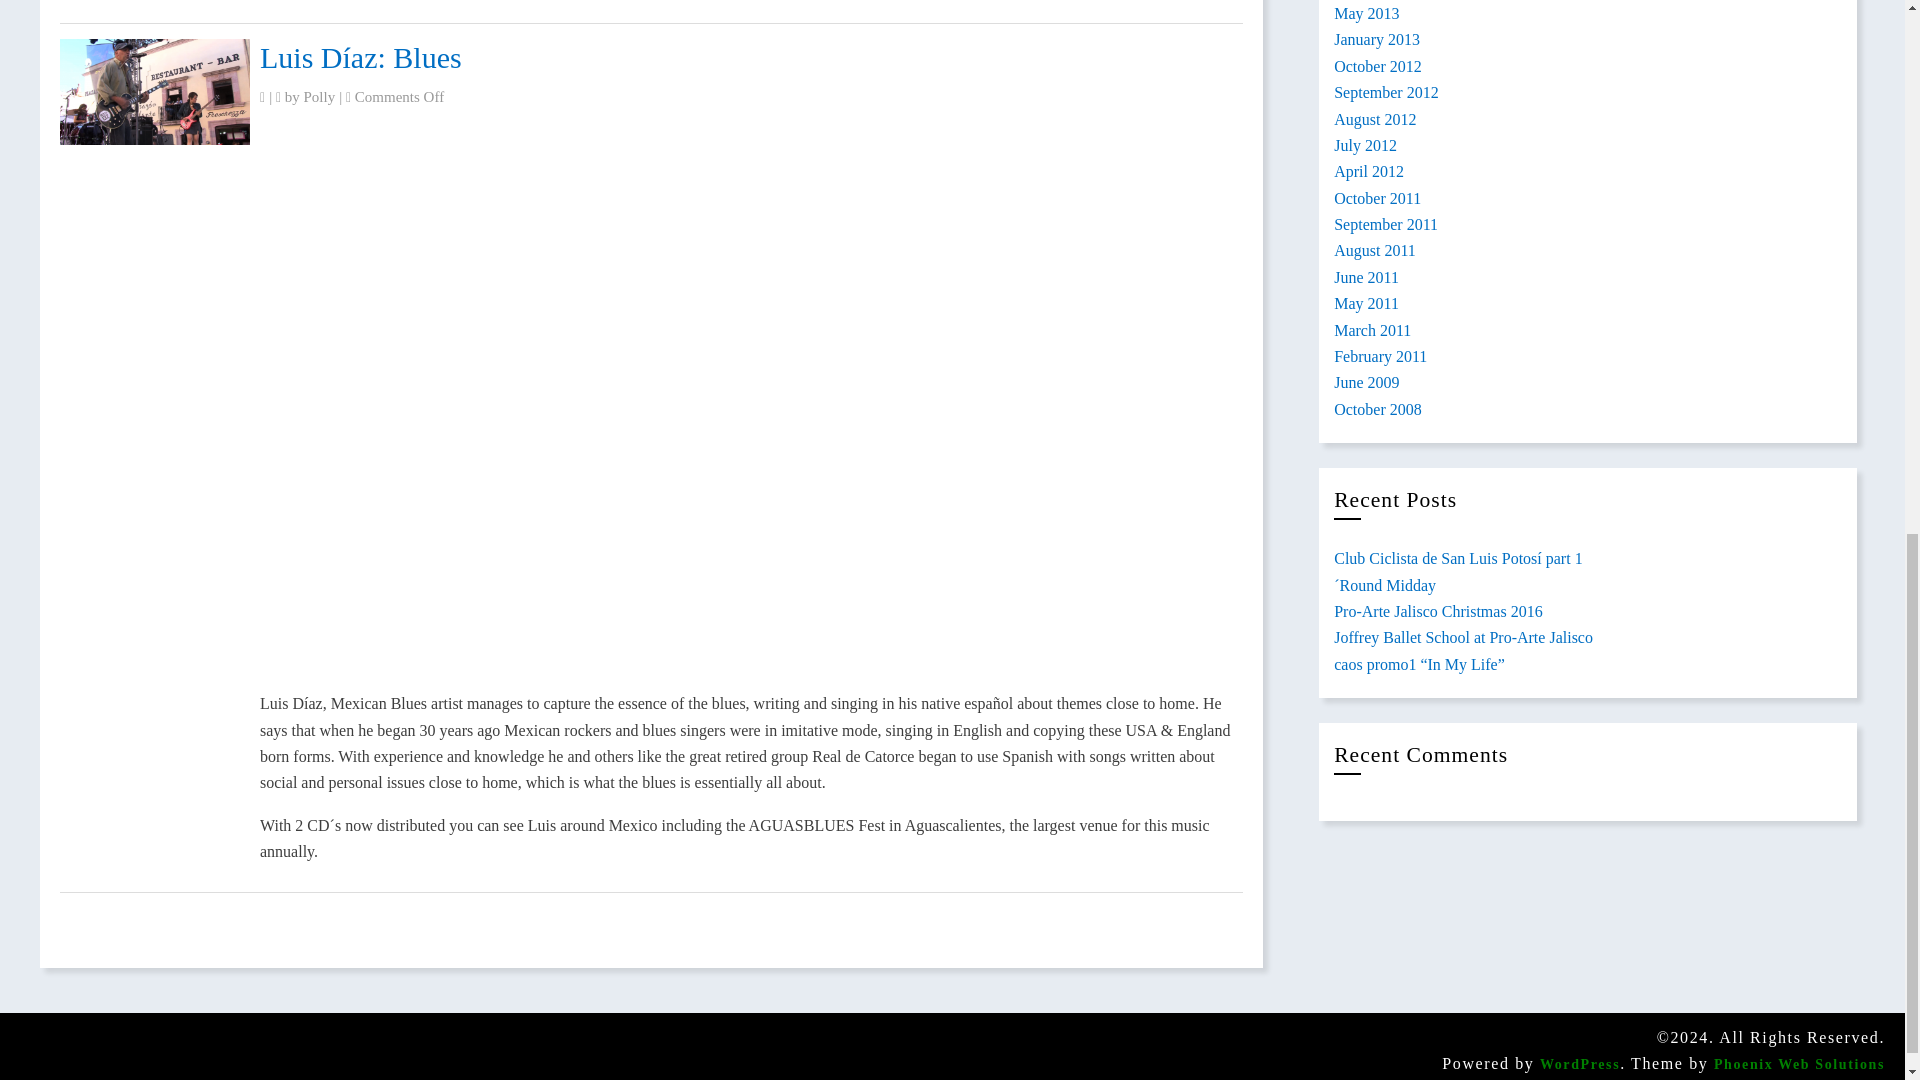 This screenshot has height=1080, width=1920. What do you see at coordinates (1366, 13) in the screenshot?
I see `May 2013` at bounding box center [1366, 13].